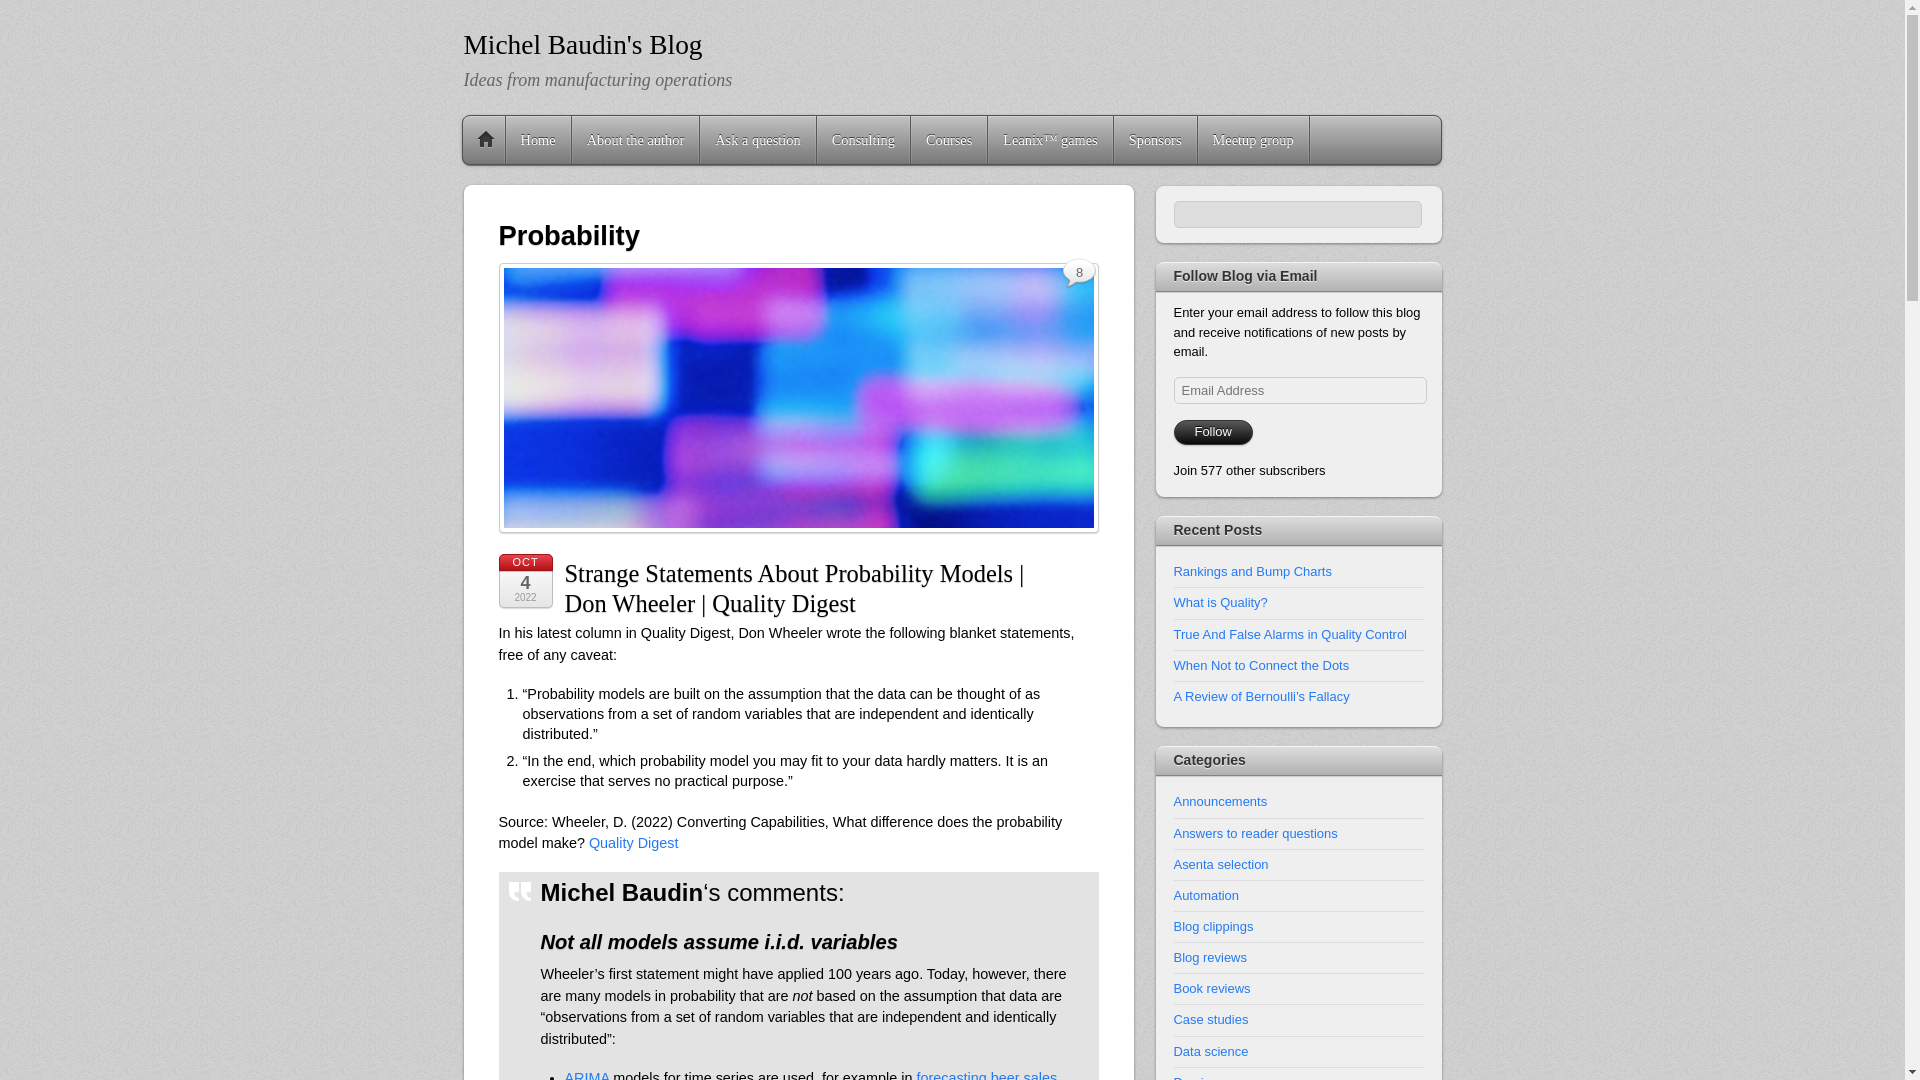  Describe the element at coordinates (758, 140) in the screenshot. I see `Ask a question` at that location.